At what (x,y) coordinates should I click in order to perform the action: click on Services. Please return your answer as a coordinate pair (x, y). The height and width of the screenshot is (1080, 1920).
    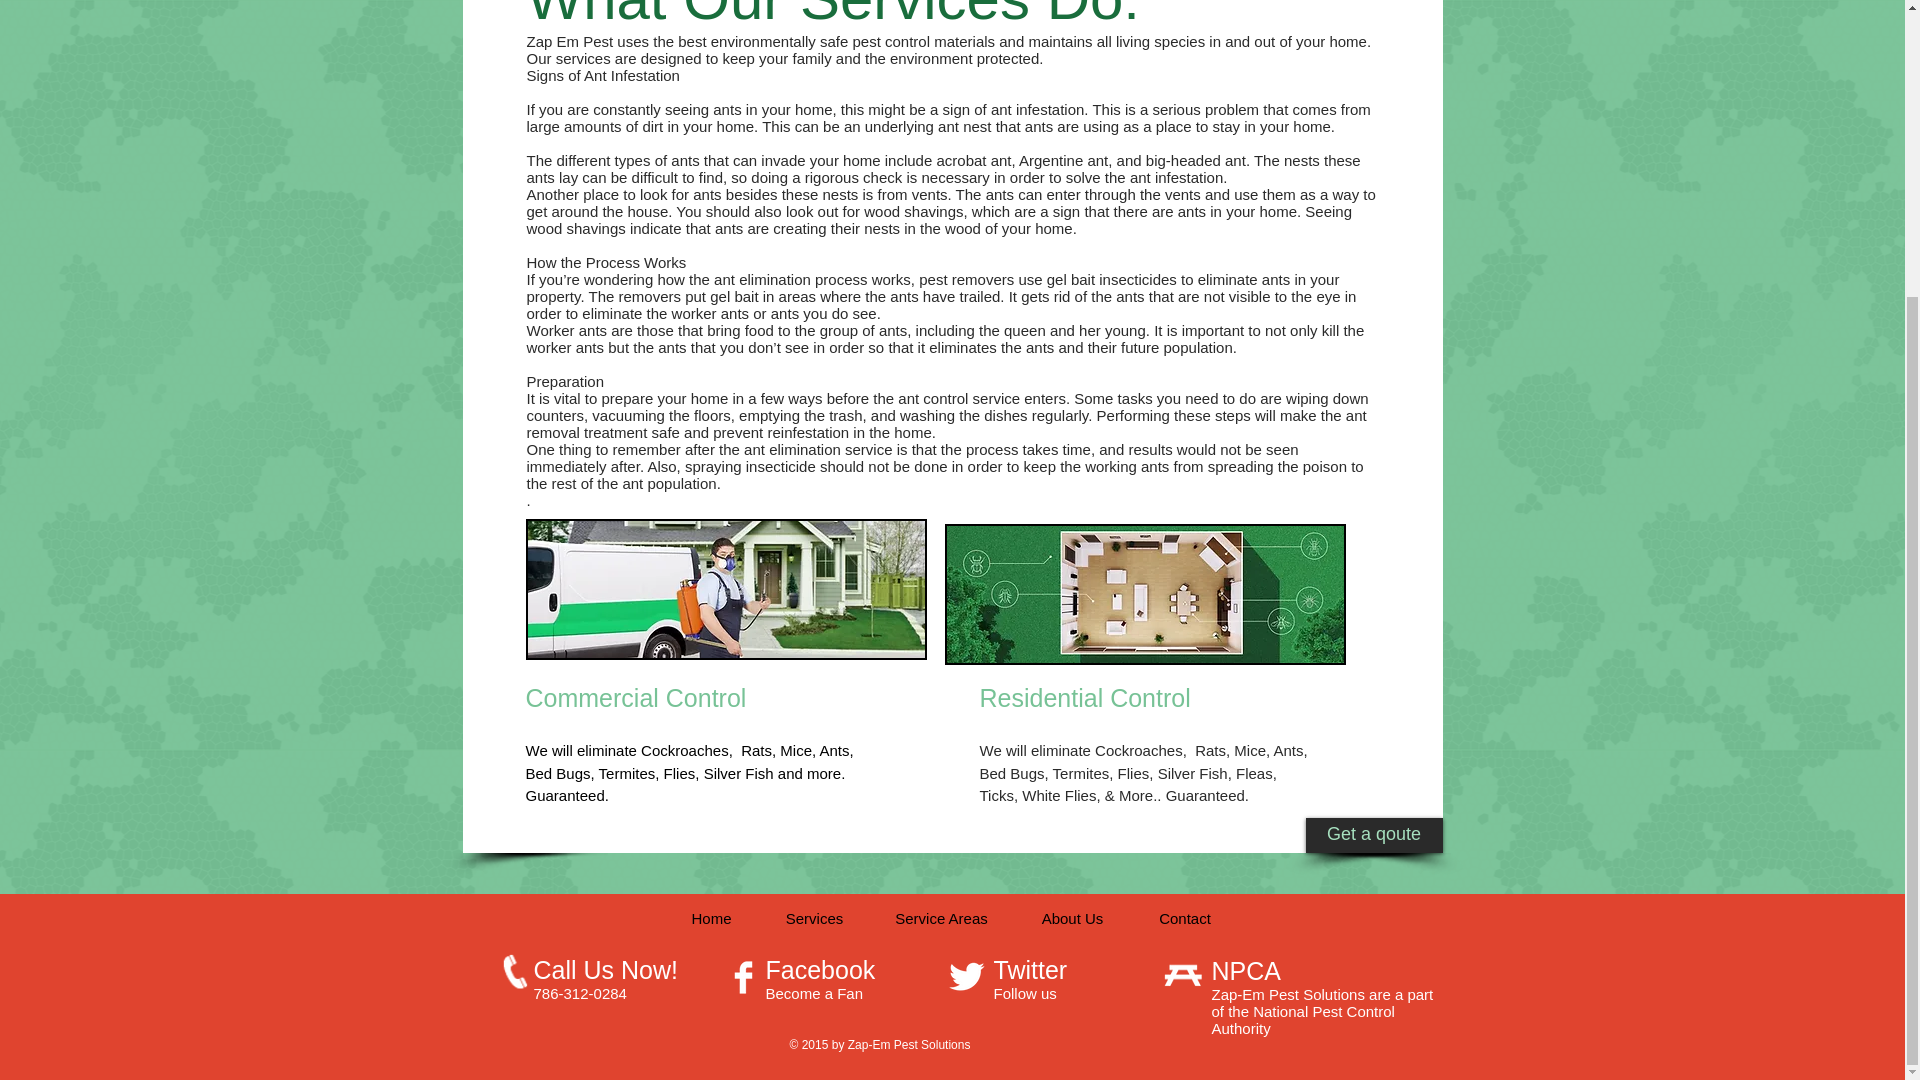
    Looking at the image, I should click on (814, 918).